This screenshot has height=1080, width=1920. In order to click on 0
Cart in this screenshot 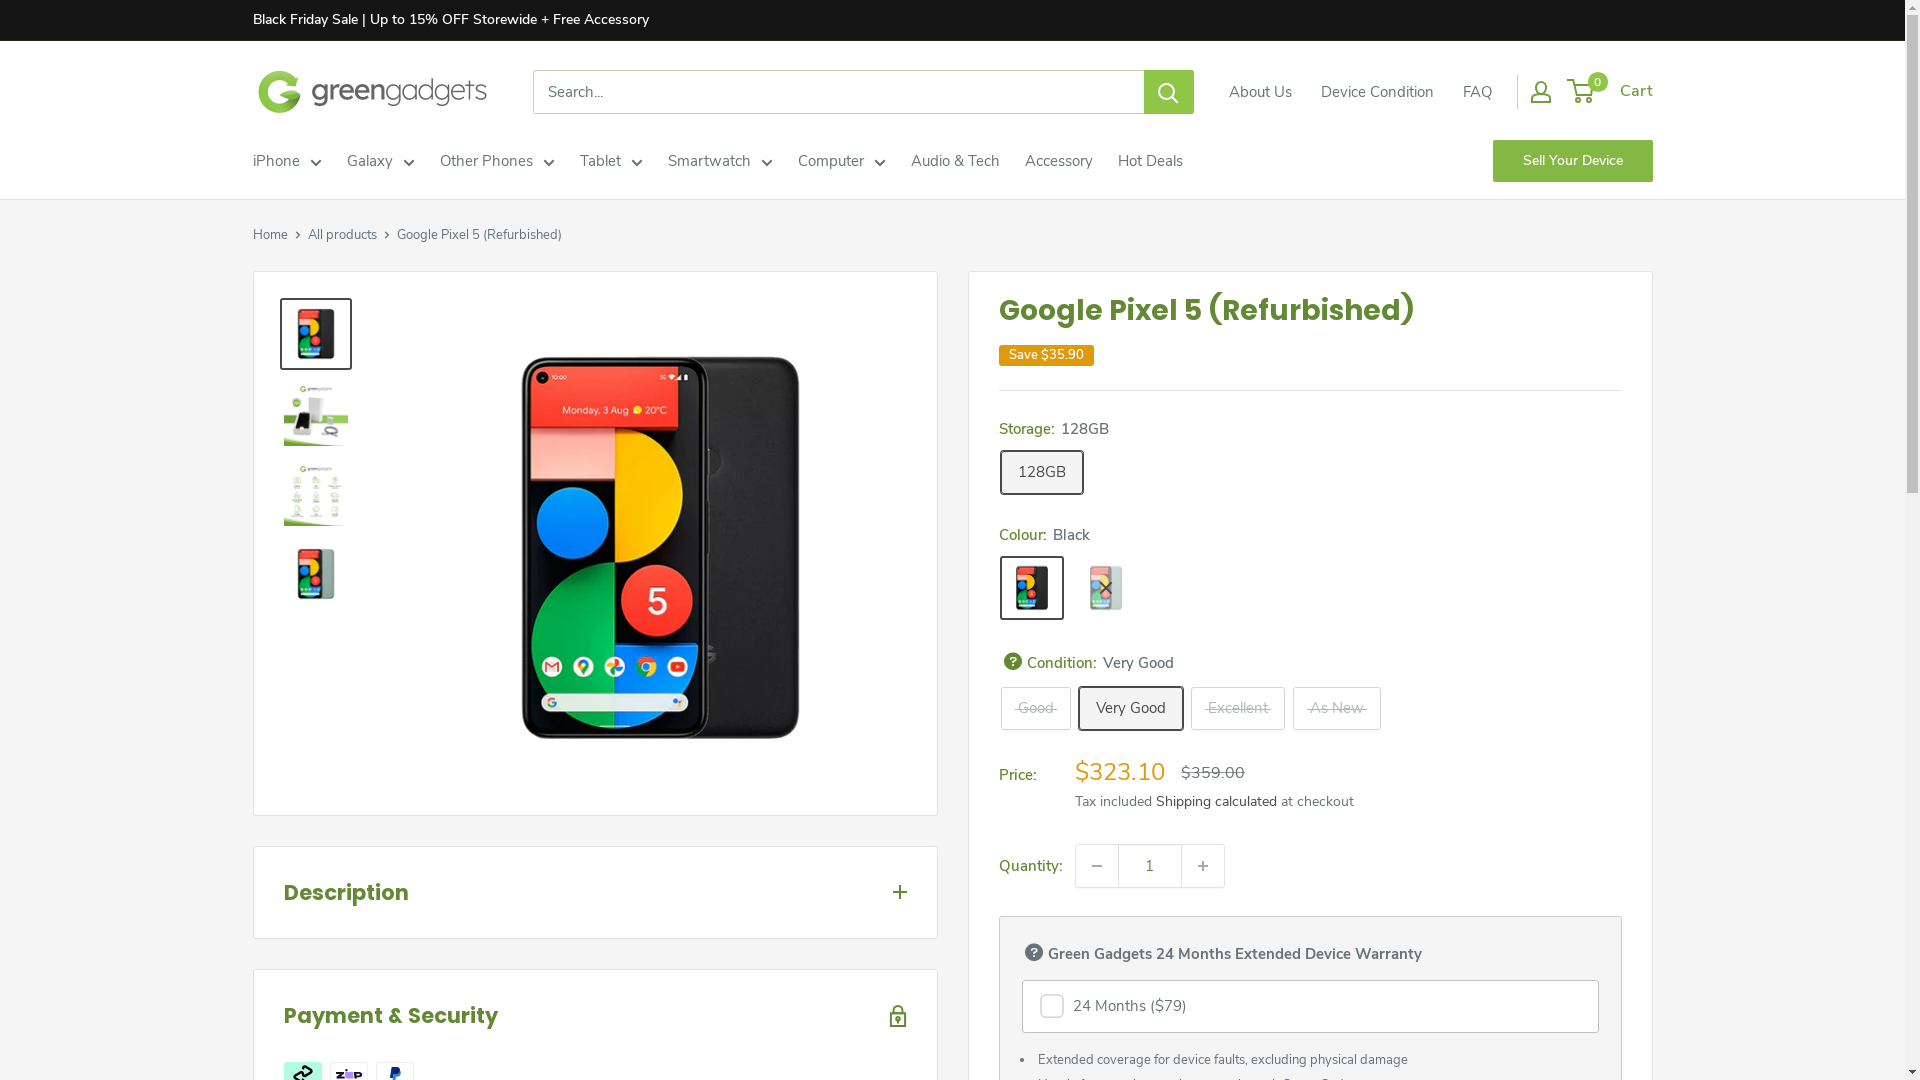, I will do `click(1610, 92)`.